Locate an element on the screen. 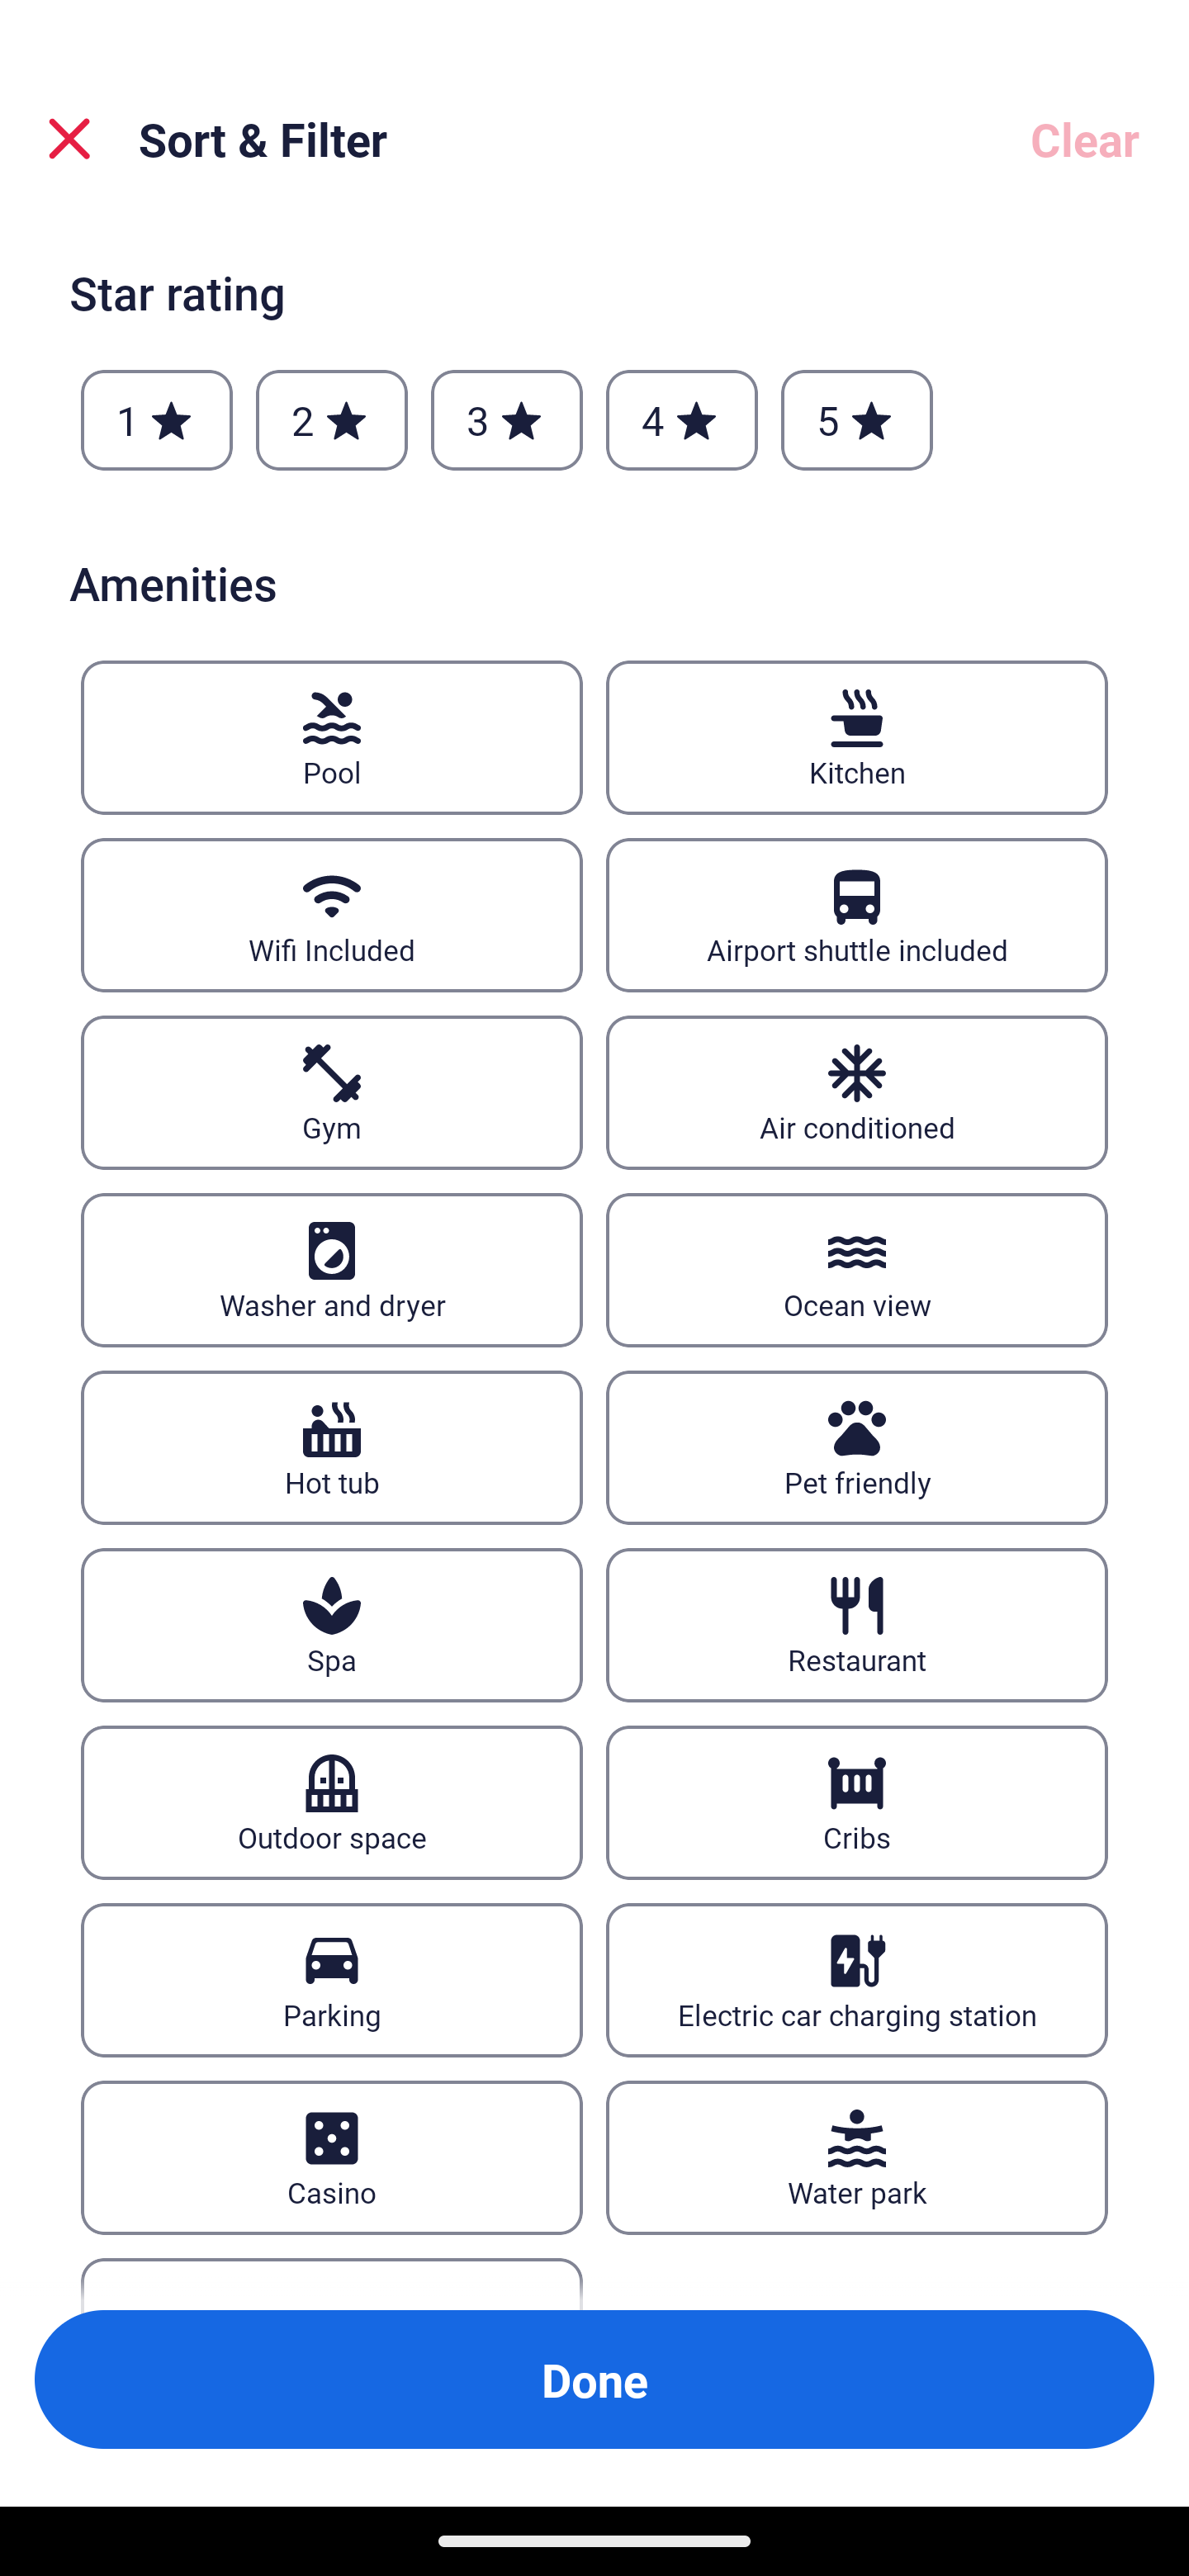  1 is located at coordinates (157, 419).